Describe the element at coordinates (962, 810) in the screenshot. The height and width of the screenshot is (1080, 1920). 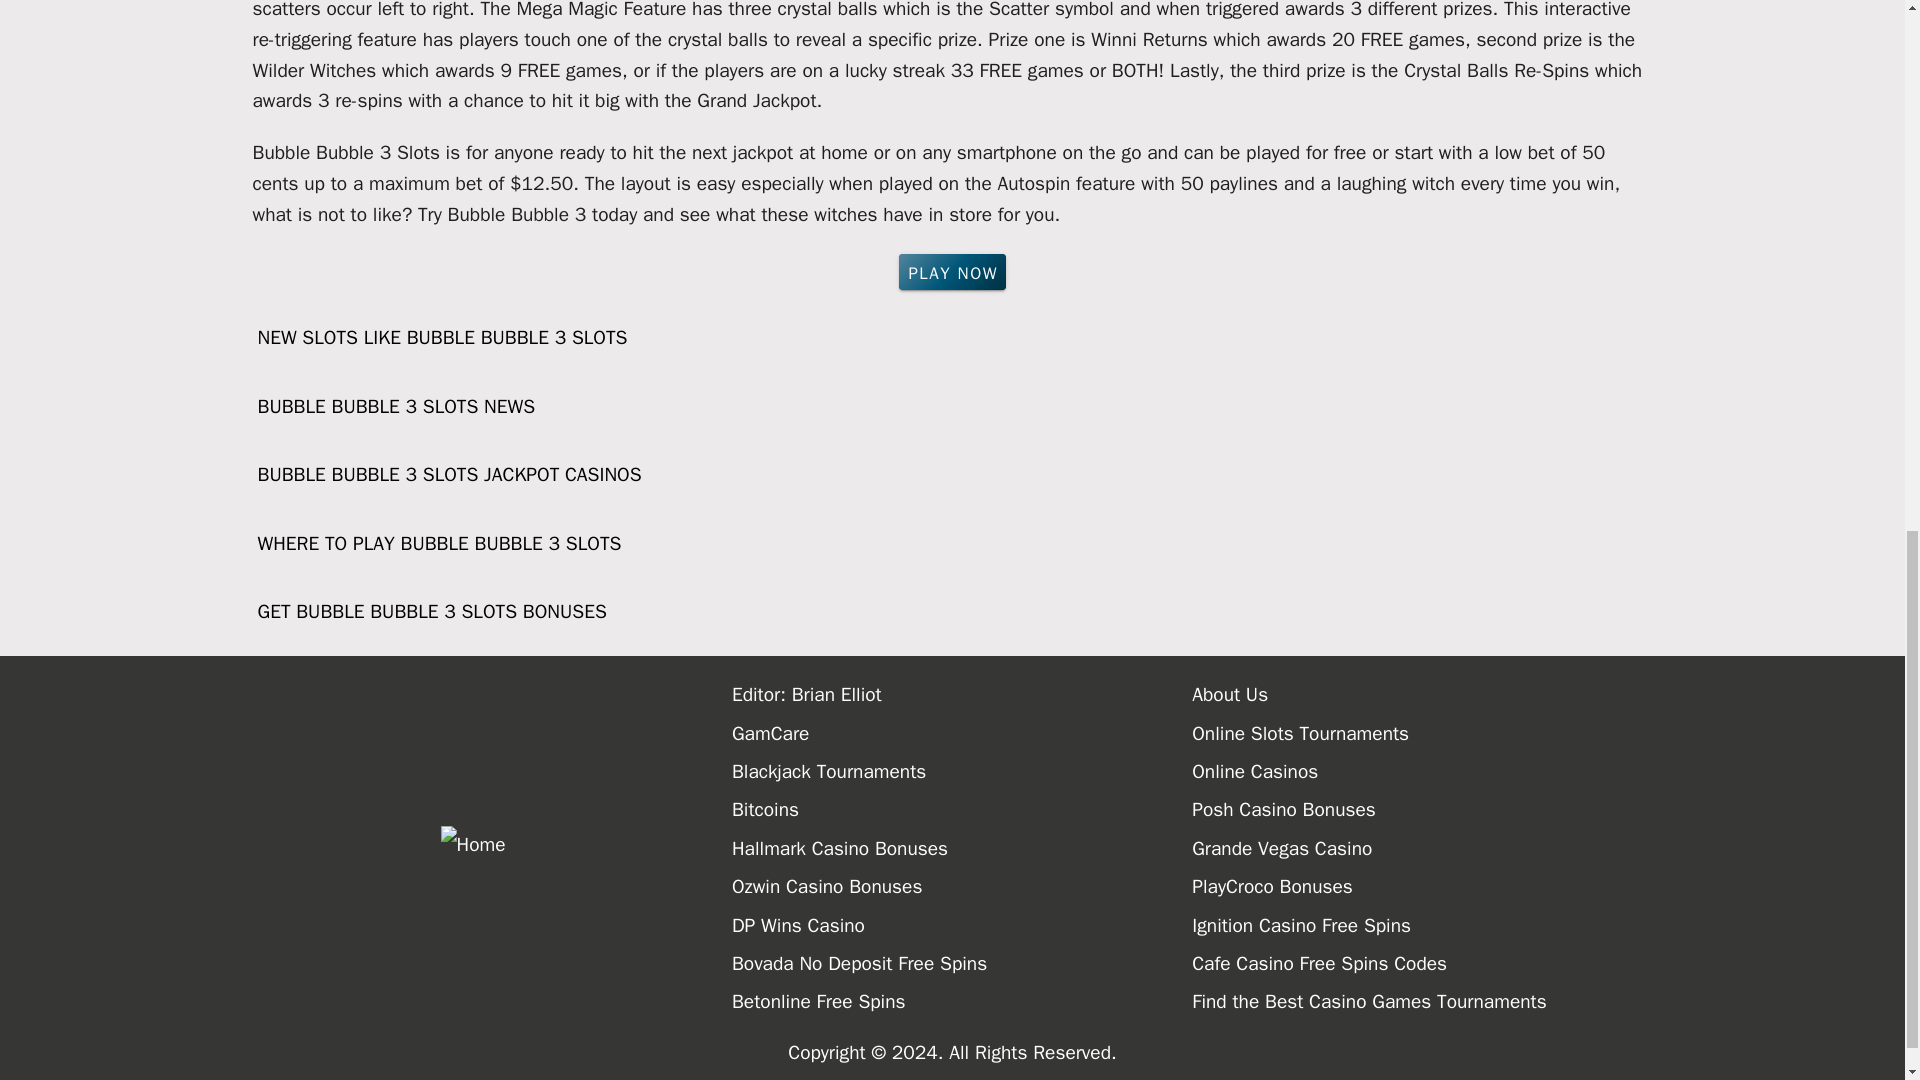
I see `Bitcoins` at that location.